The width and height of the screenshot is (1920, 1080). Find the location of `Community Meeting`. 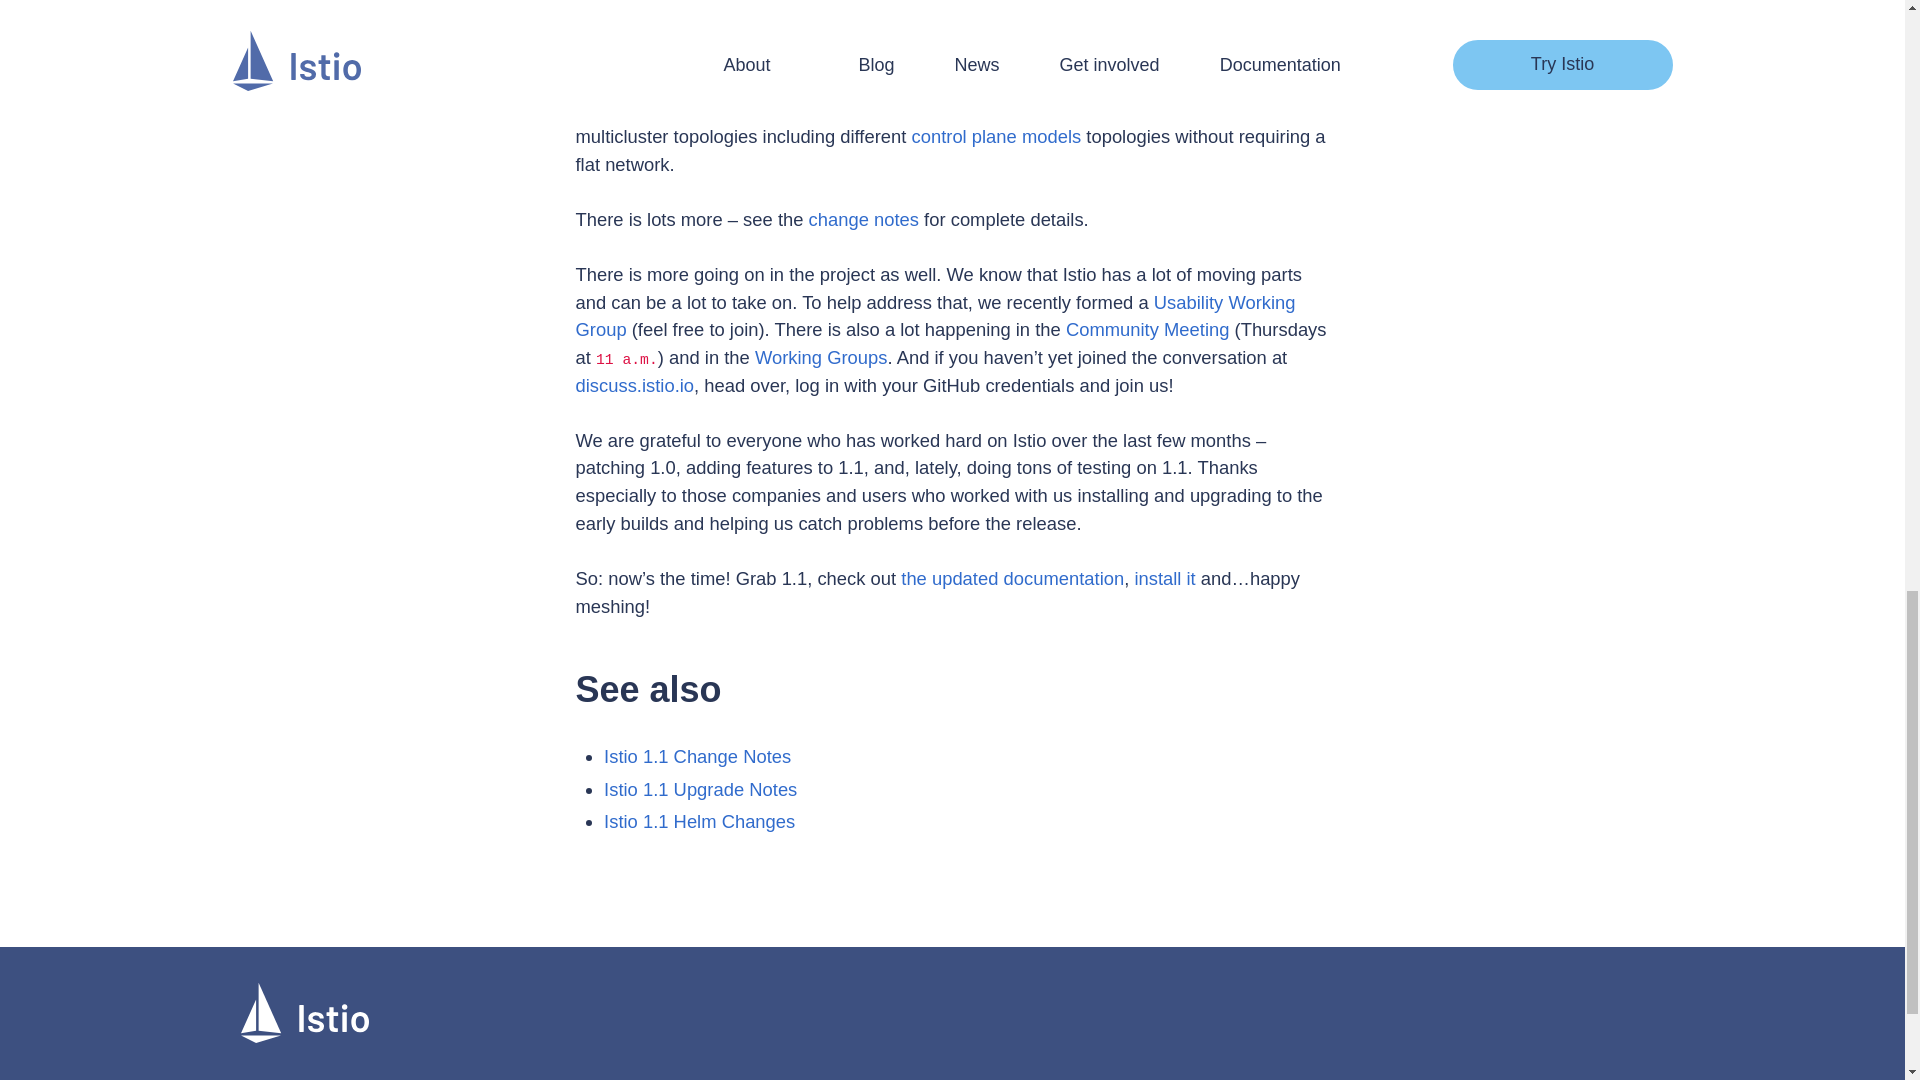

Community Meeting is located at coordinates (1148, 329).